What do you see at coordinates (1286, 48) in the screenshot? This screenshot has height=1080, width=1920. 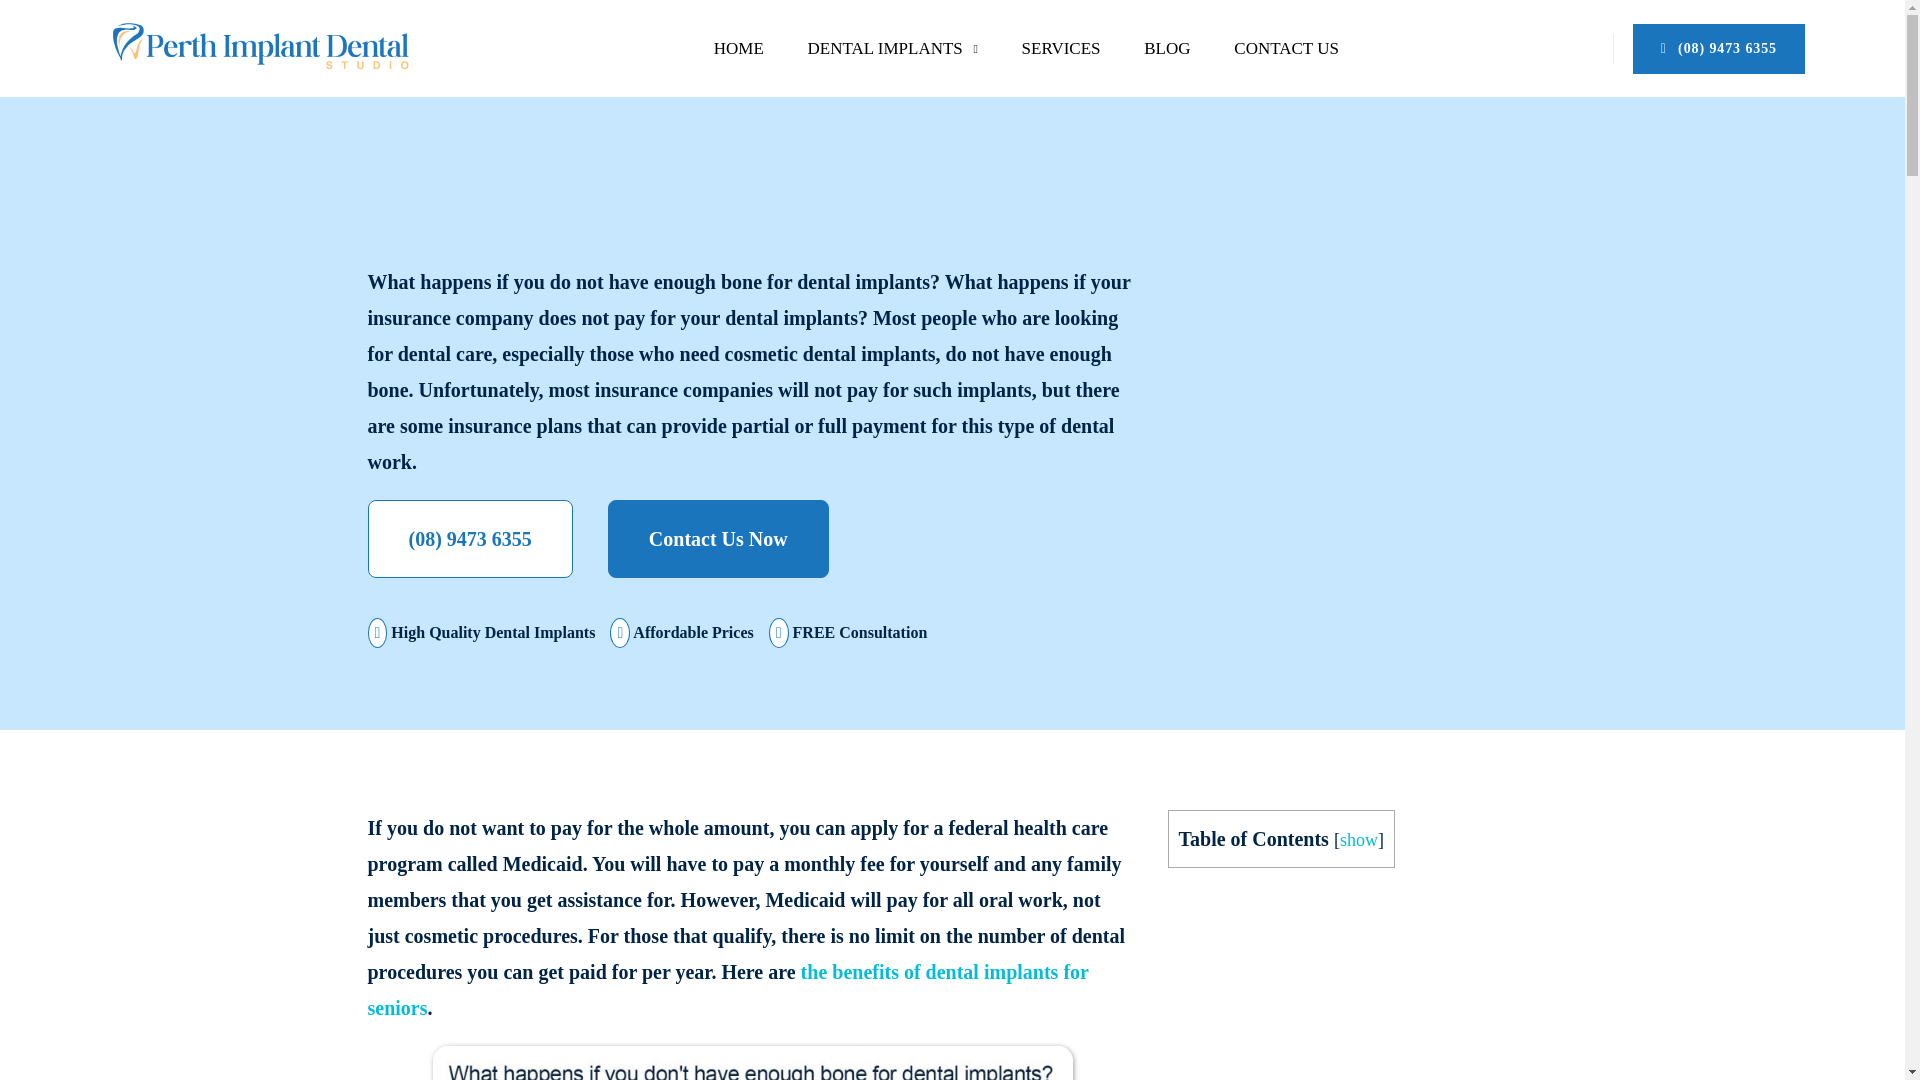 I see `CONTACT US` at bounding box center [1286, 48].